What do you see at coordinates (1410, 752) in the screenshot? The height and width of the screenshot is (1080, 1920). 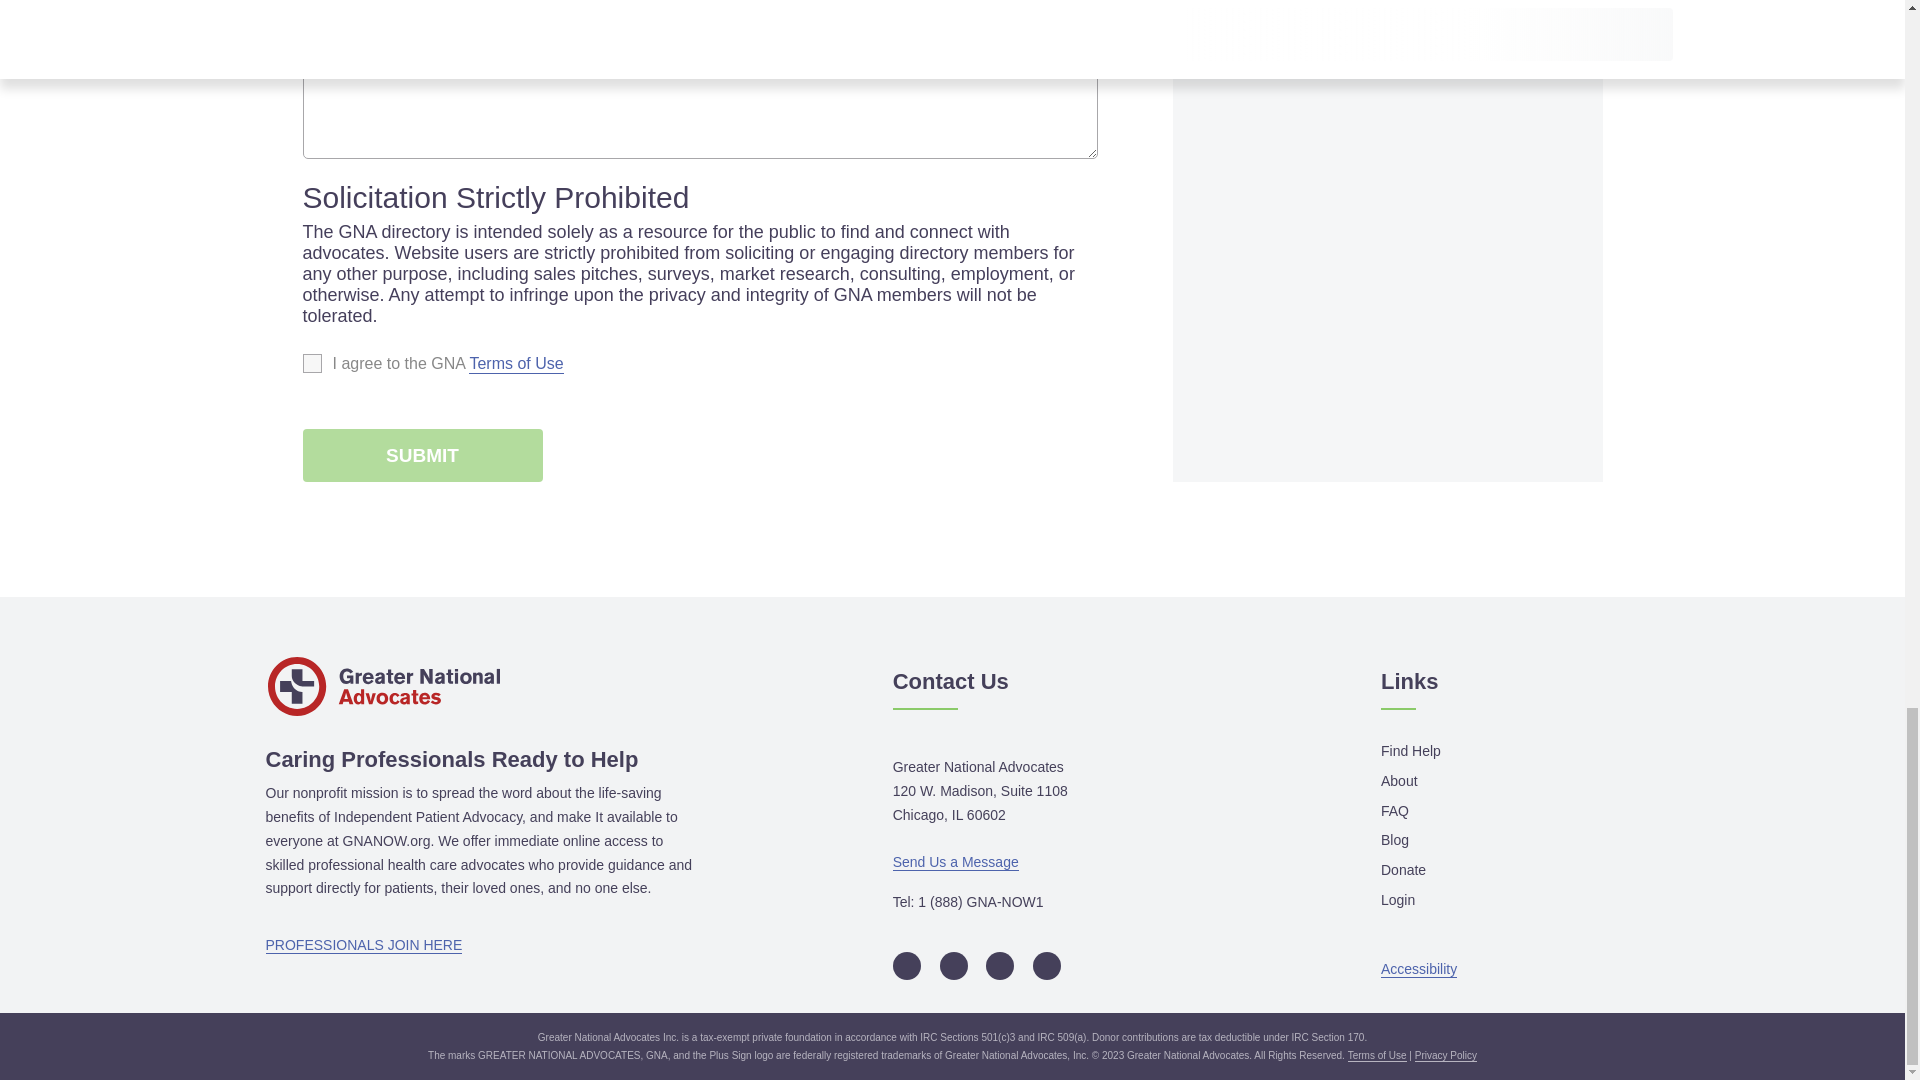 I see `Find Help` at bounding box center [1410, 752].